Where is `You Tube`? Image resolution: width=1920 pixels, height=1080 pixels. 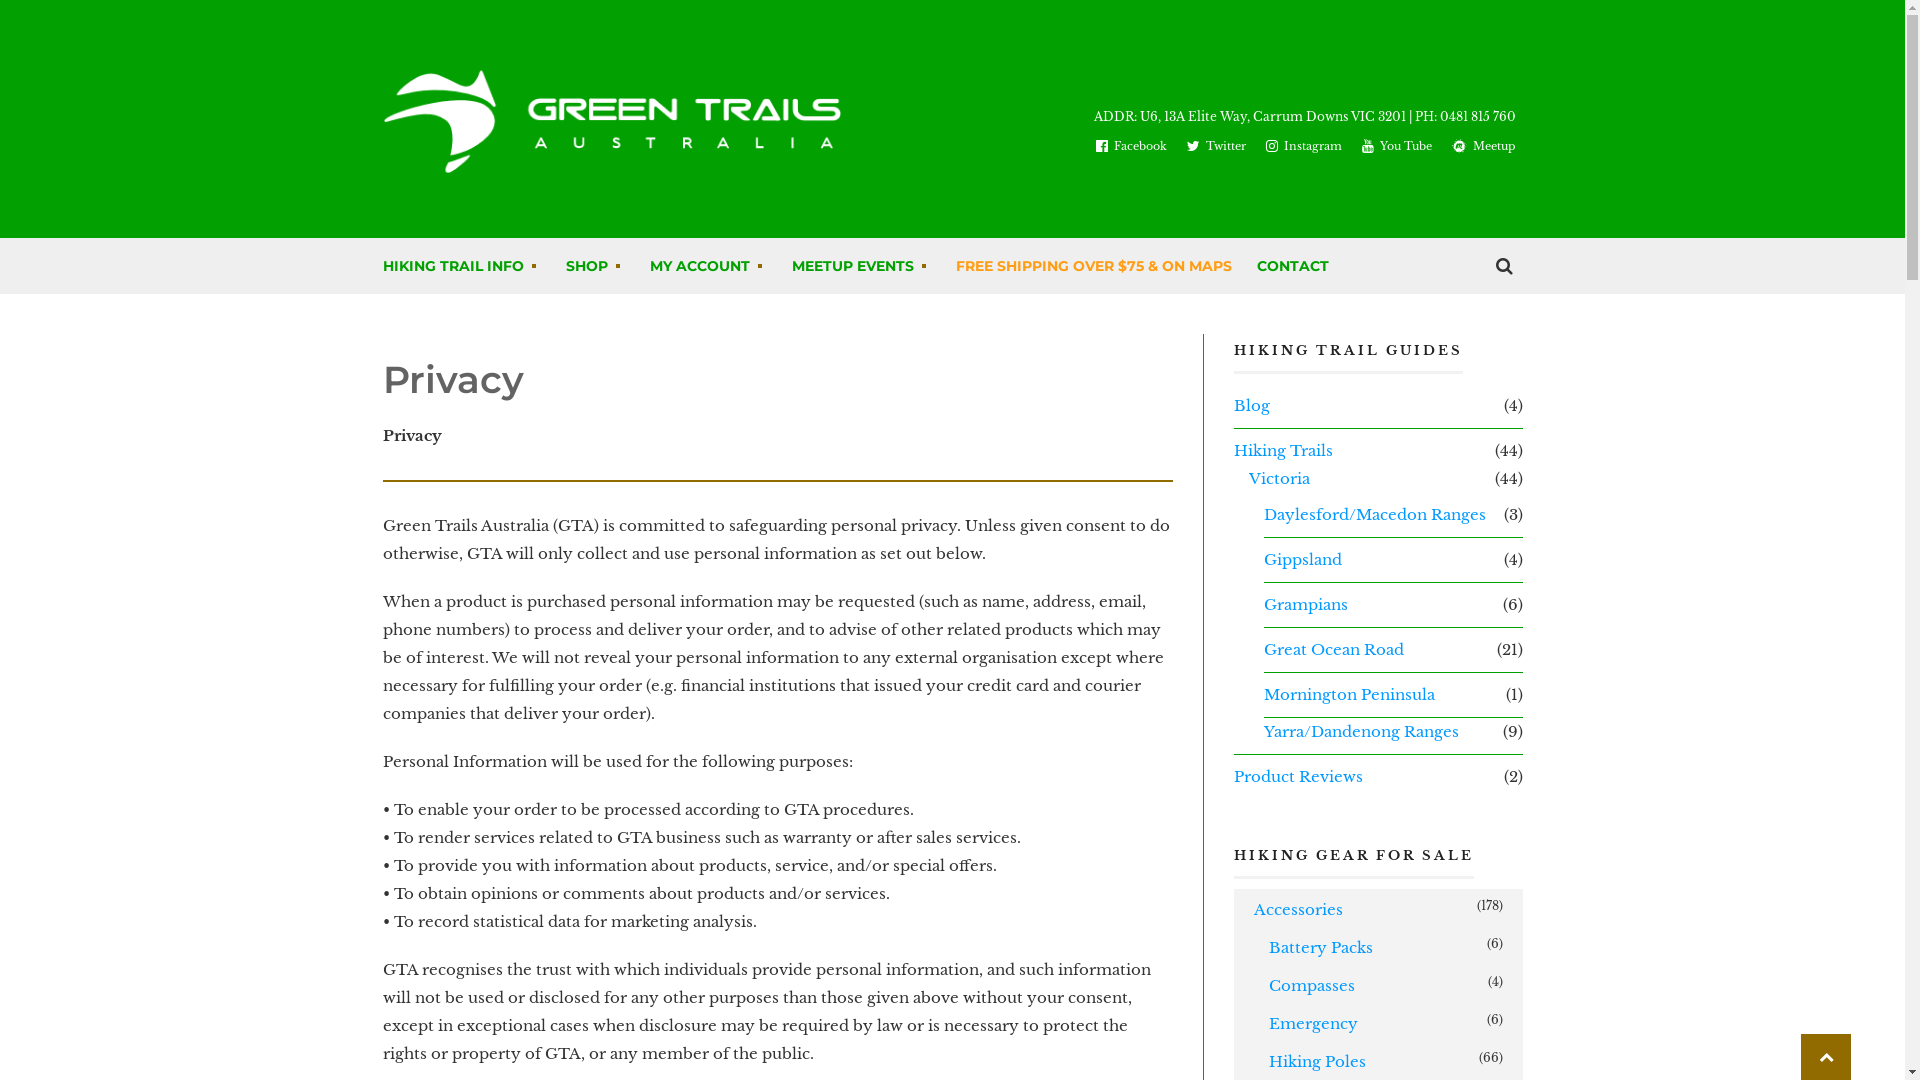
You Tube is located at coordinates (1397, 146).